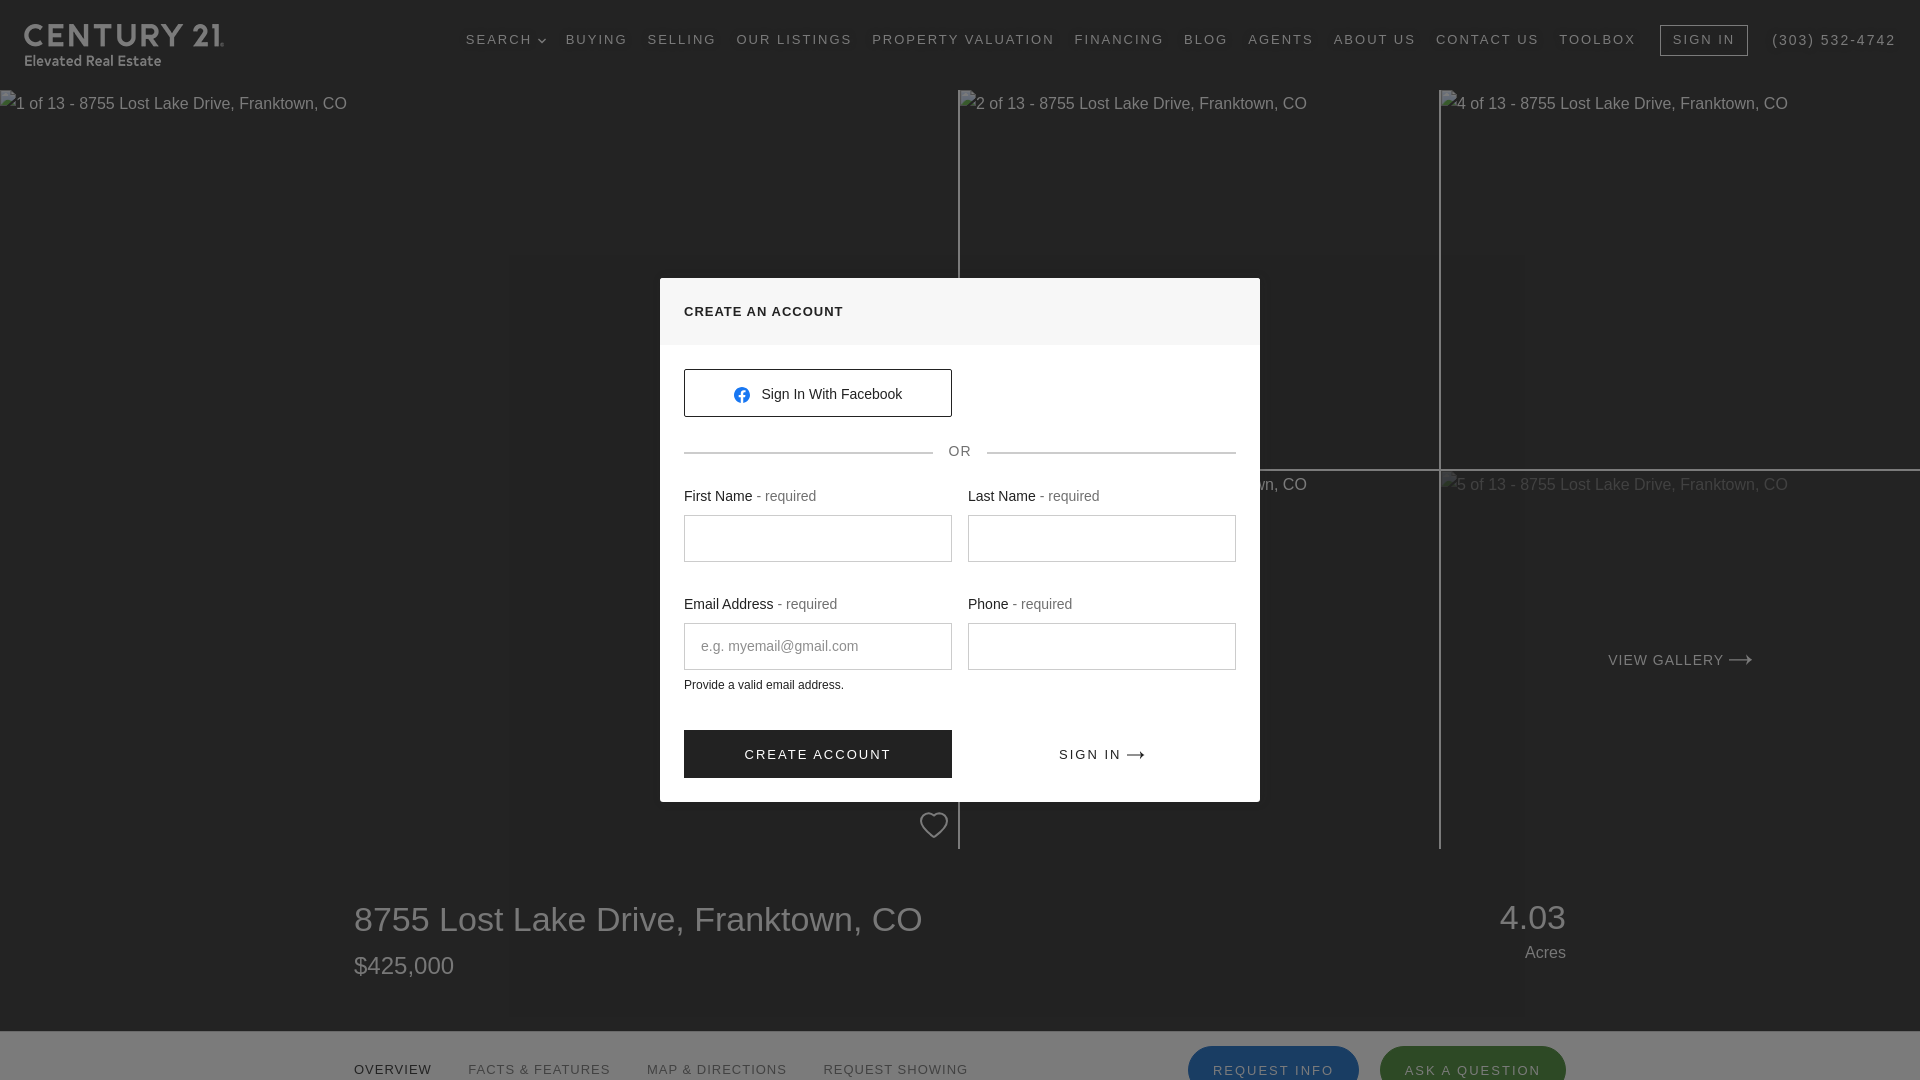 The height and width of the screenshot is (1080, 1920). I want to click on REQUEST SHOWING, so click(895, 1056).